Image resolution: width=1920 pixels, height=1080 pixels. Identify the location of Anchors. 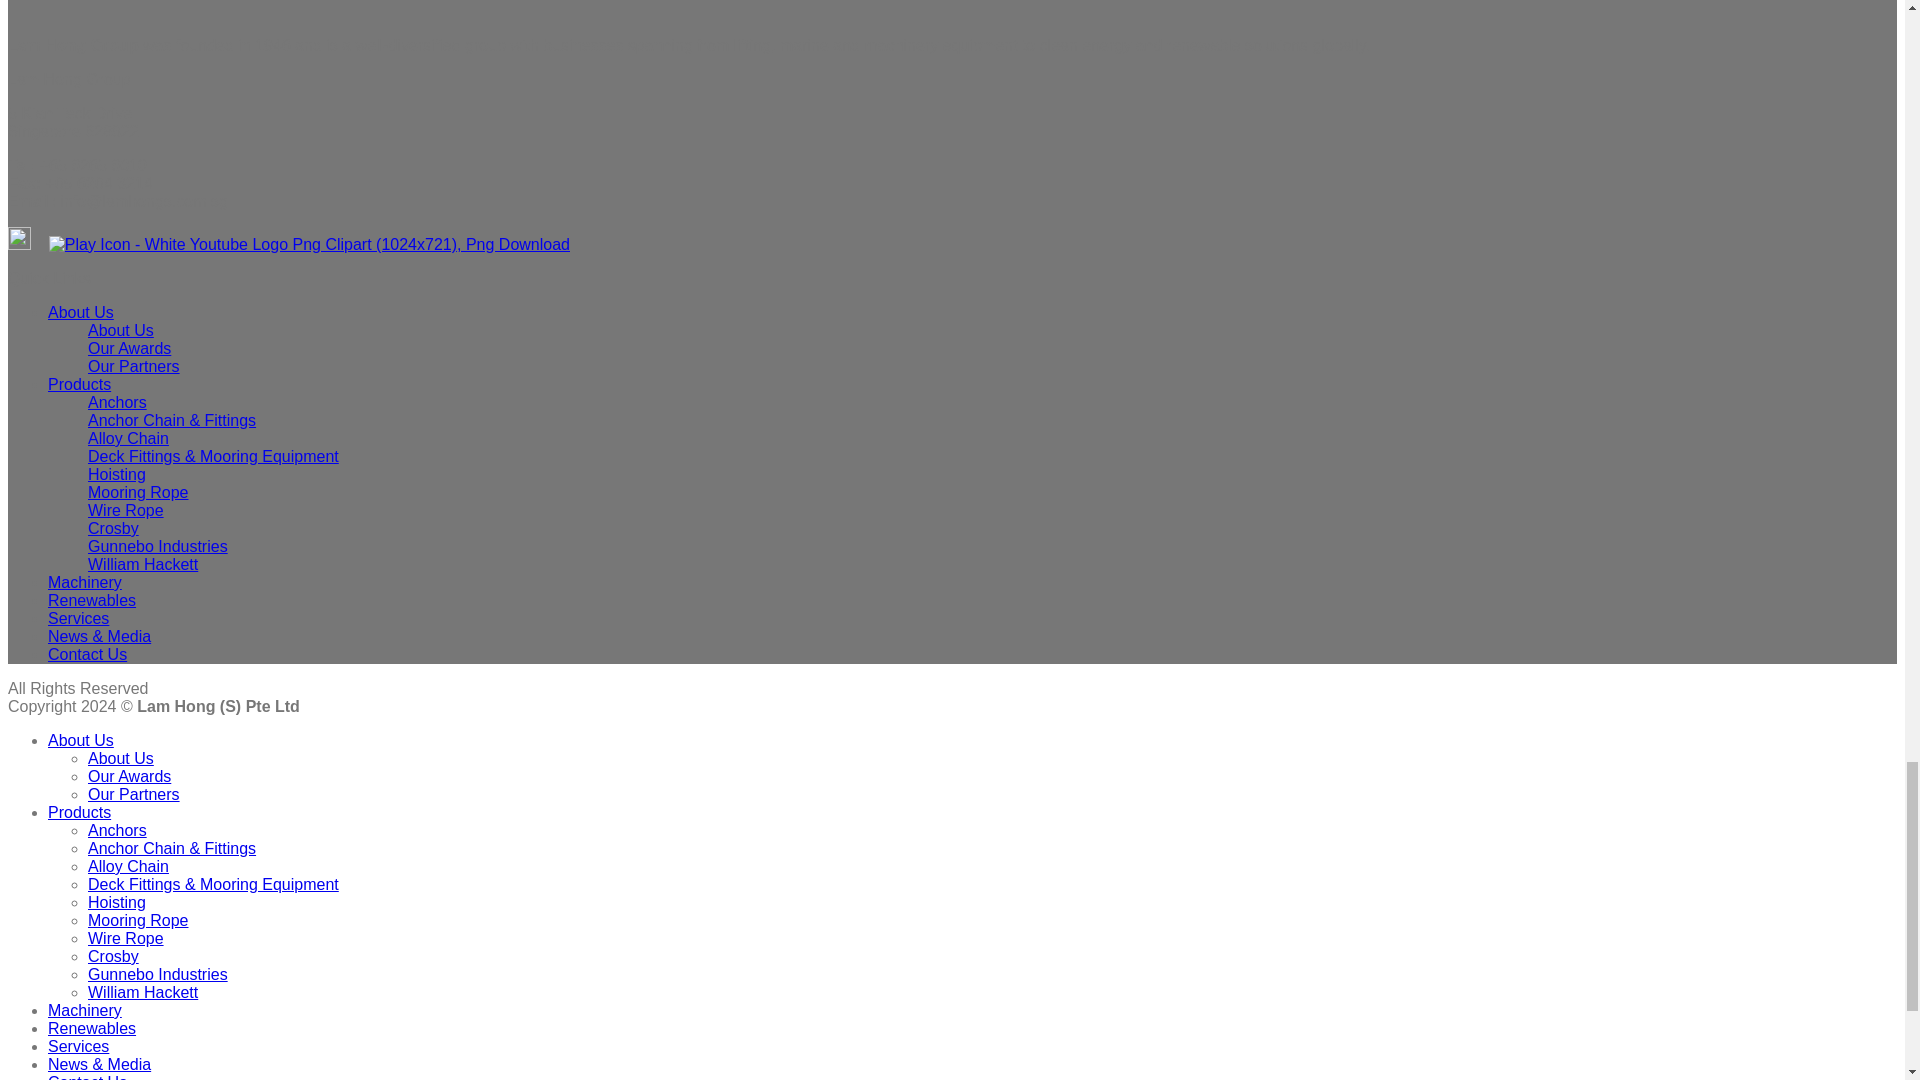
(118, 402).